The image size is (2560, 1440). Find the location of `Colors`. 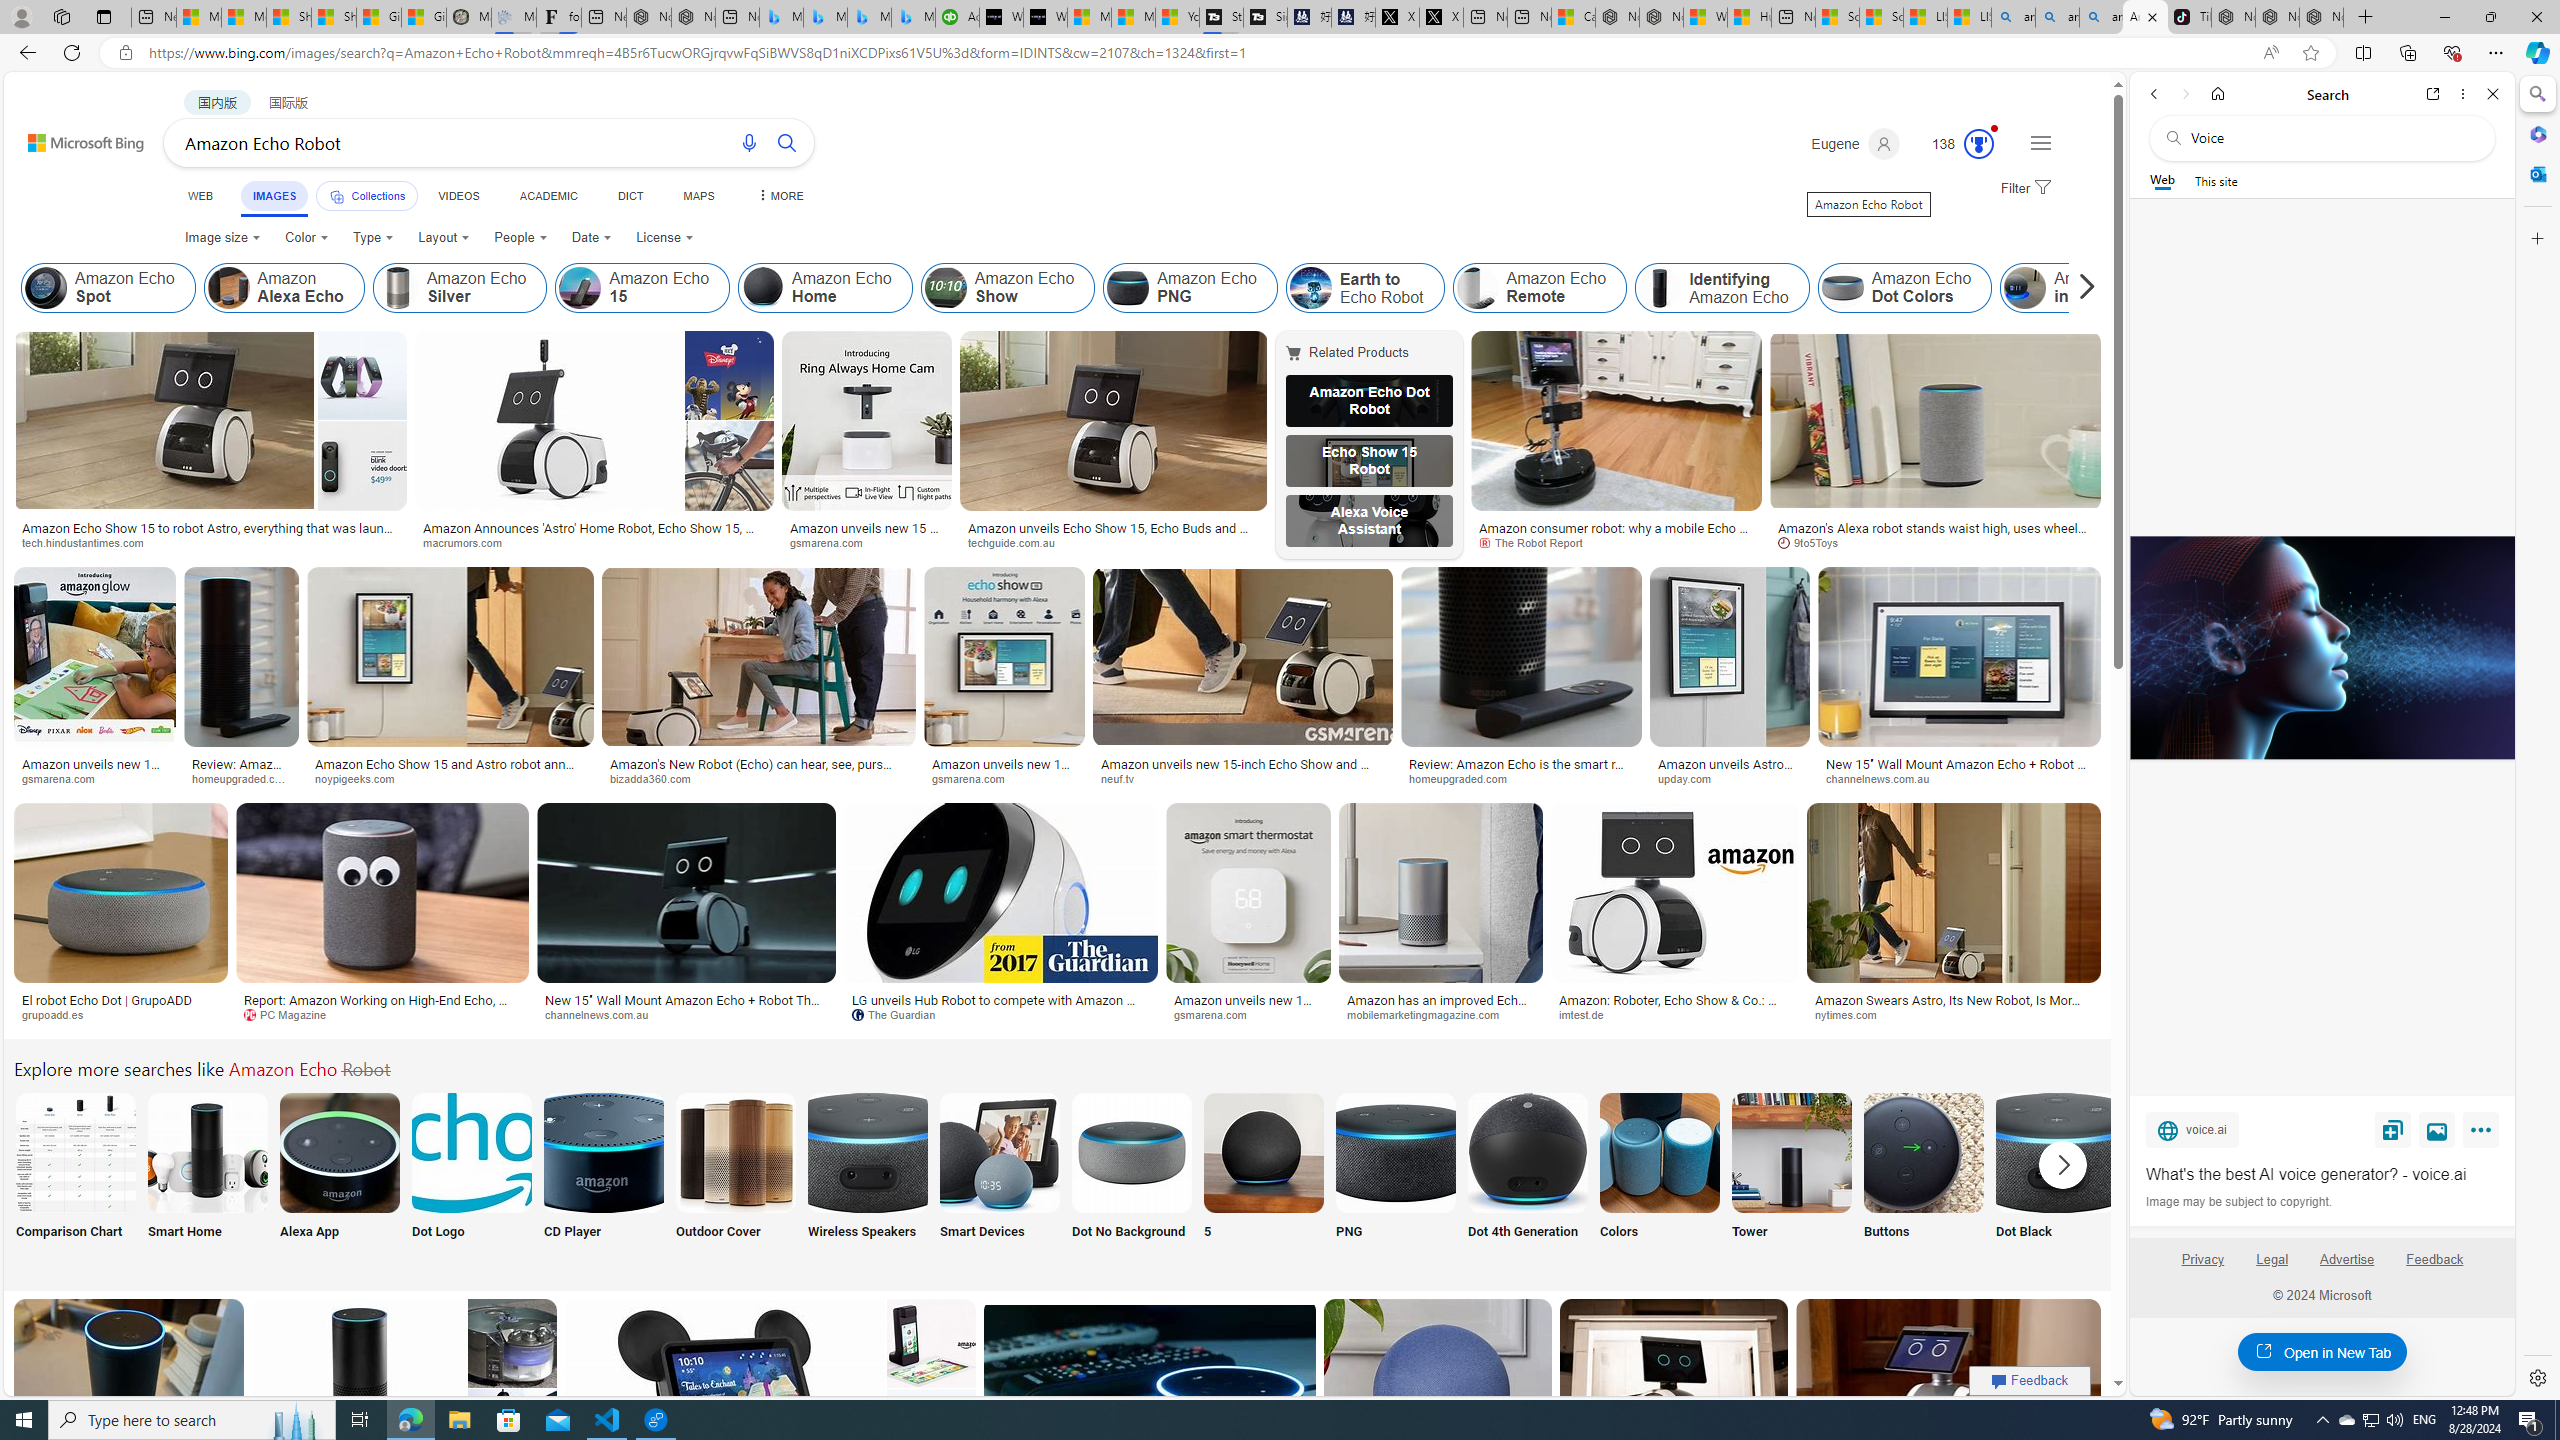

Colors is located at coordinates (1660, 1178).